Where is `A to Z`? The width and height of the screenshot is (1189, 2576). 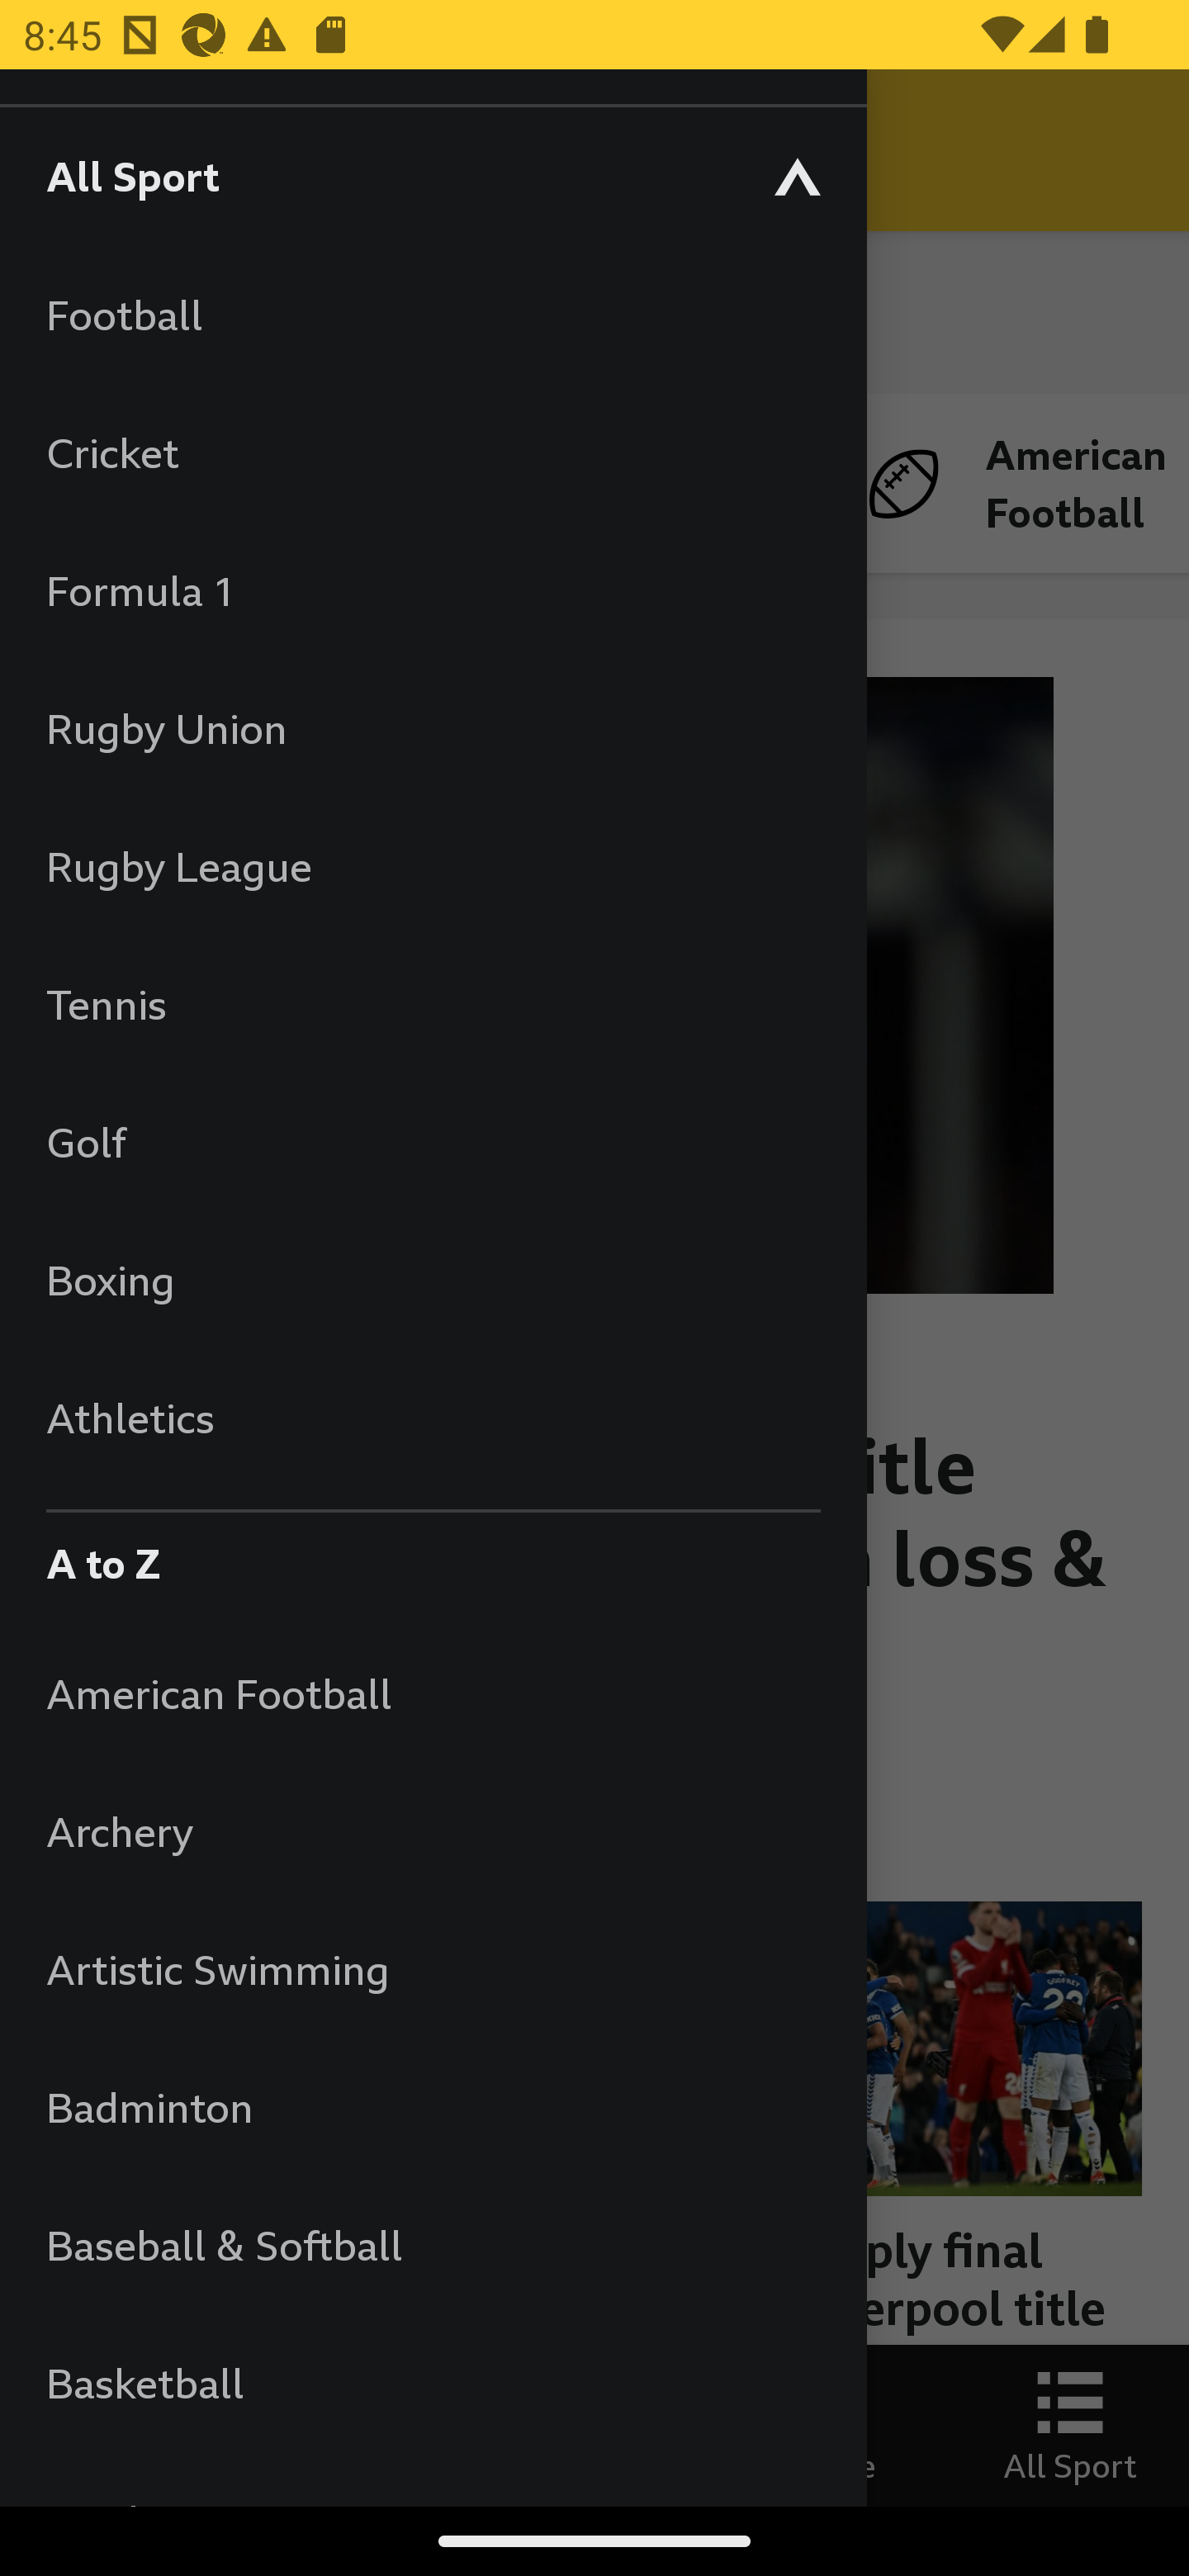
A to Z is located at coordinates (433, 1556).